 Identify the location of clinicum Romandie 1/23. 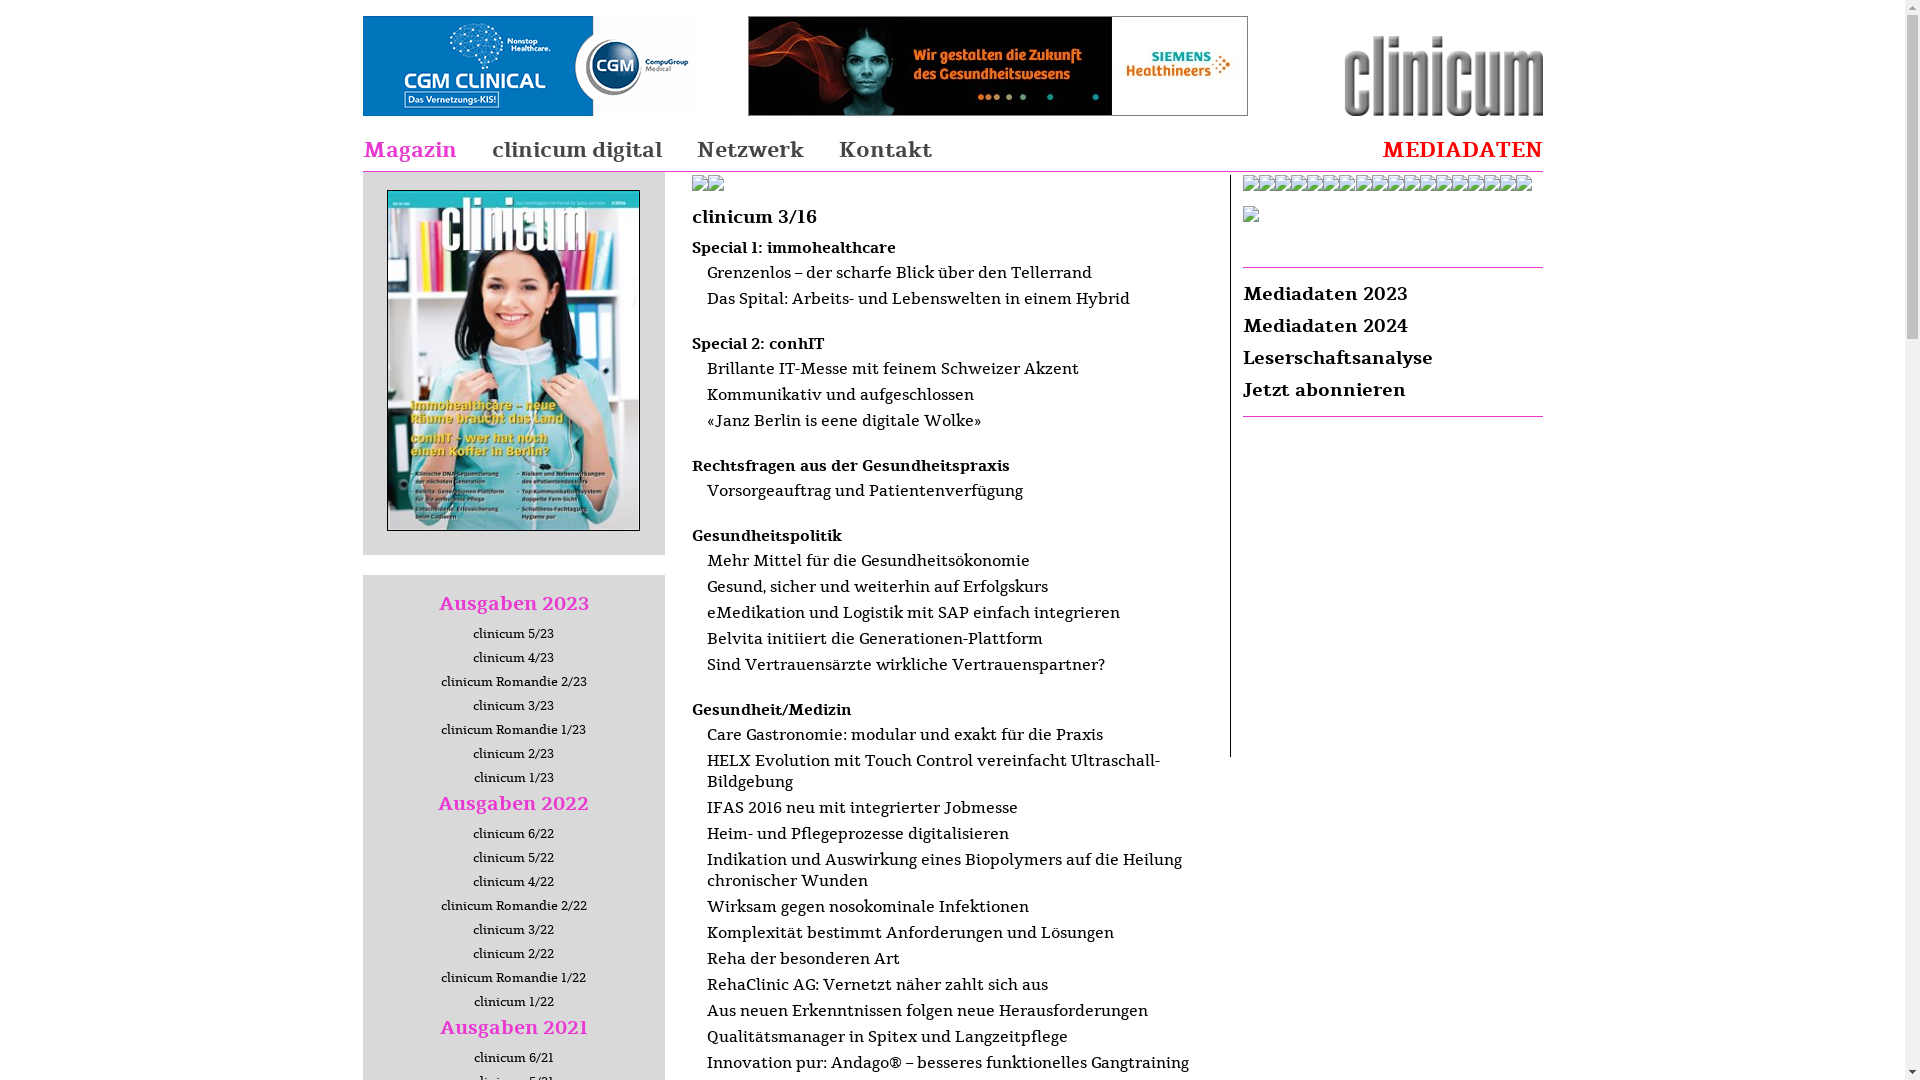
(514, 730).